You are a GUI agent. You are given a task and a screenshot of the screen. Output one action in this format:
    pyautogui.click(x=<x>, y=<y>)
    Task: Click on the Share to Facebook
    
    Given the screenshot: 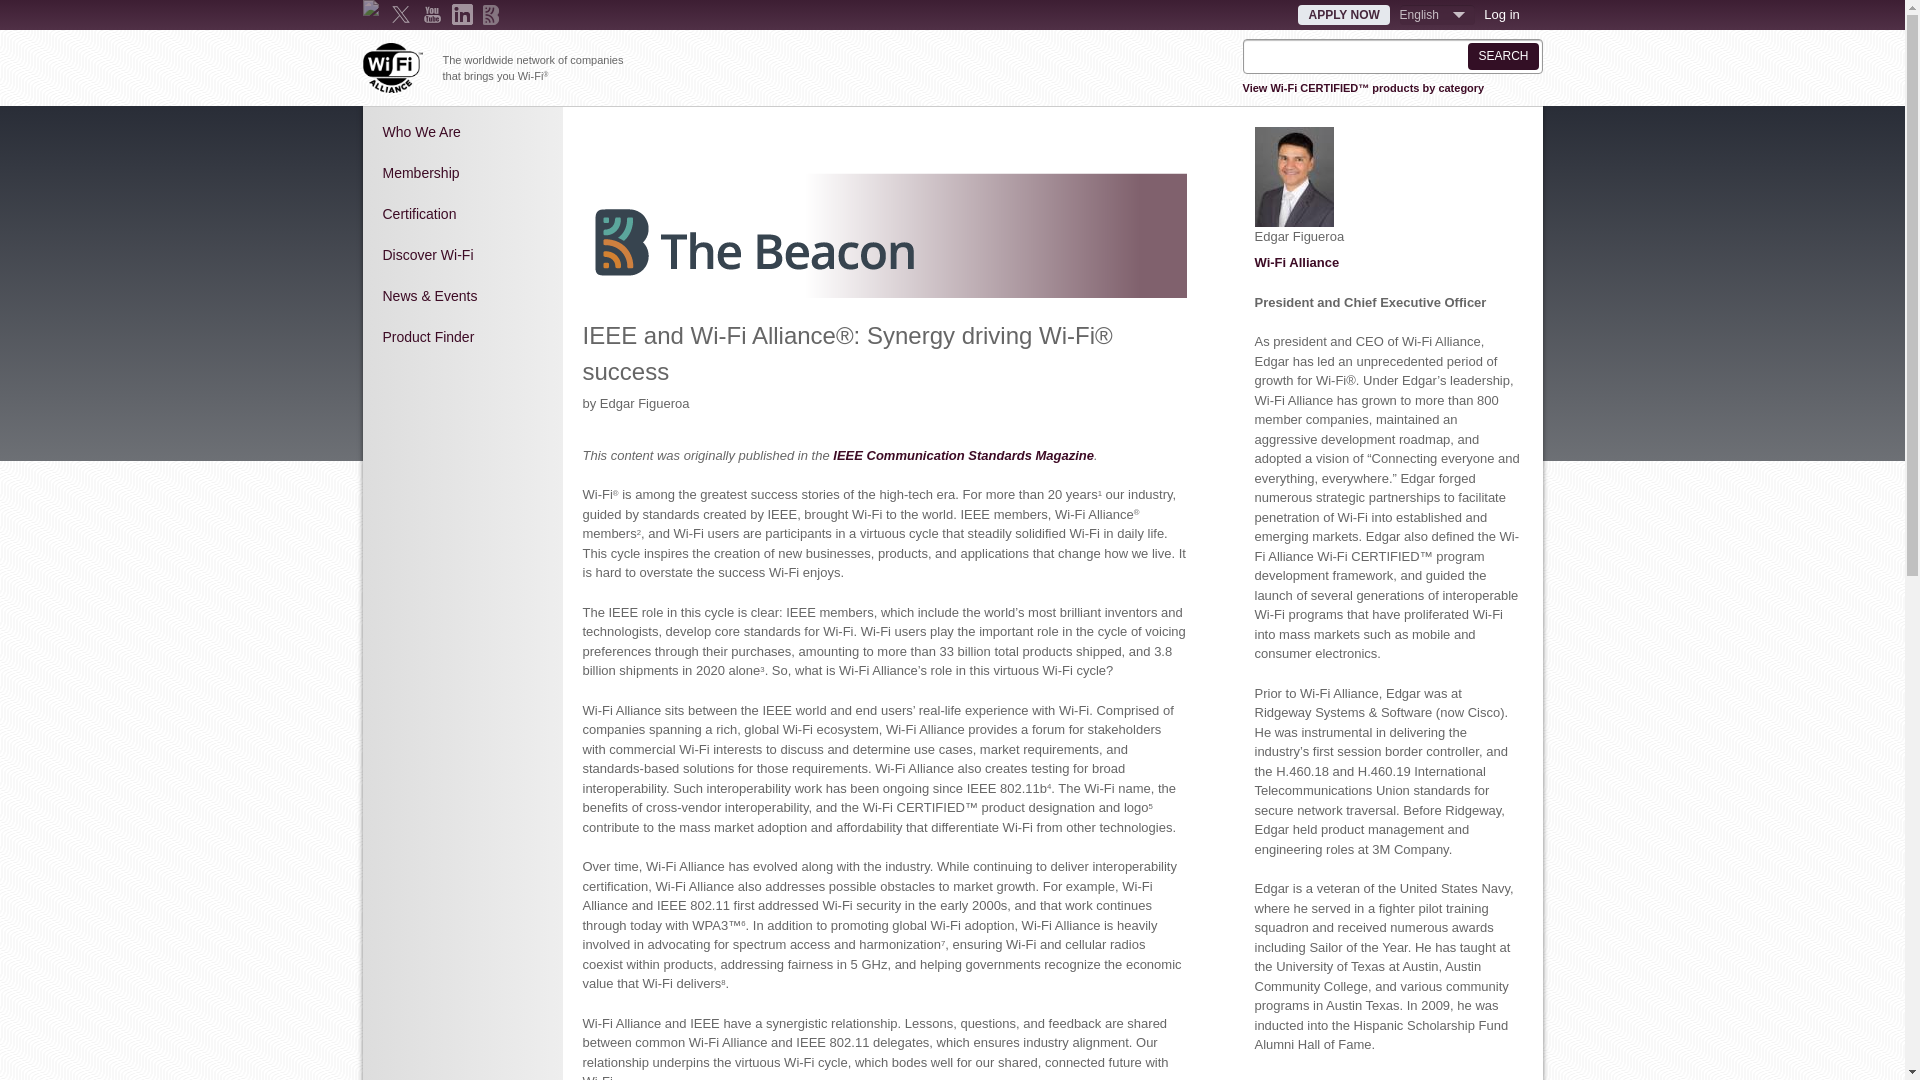 What is the action you would take?
    pyautogui.click(x=596, y=136)
    